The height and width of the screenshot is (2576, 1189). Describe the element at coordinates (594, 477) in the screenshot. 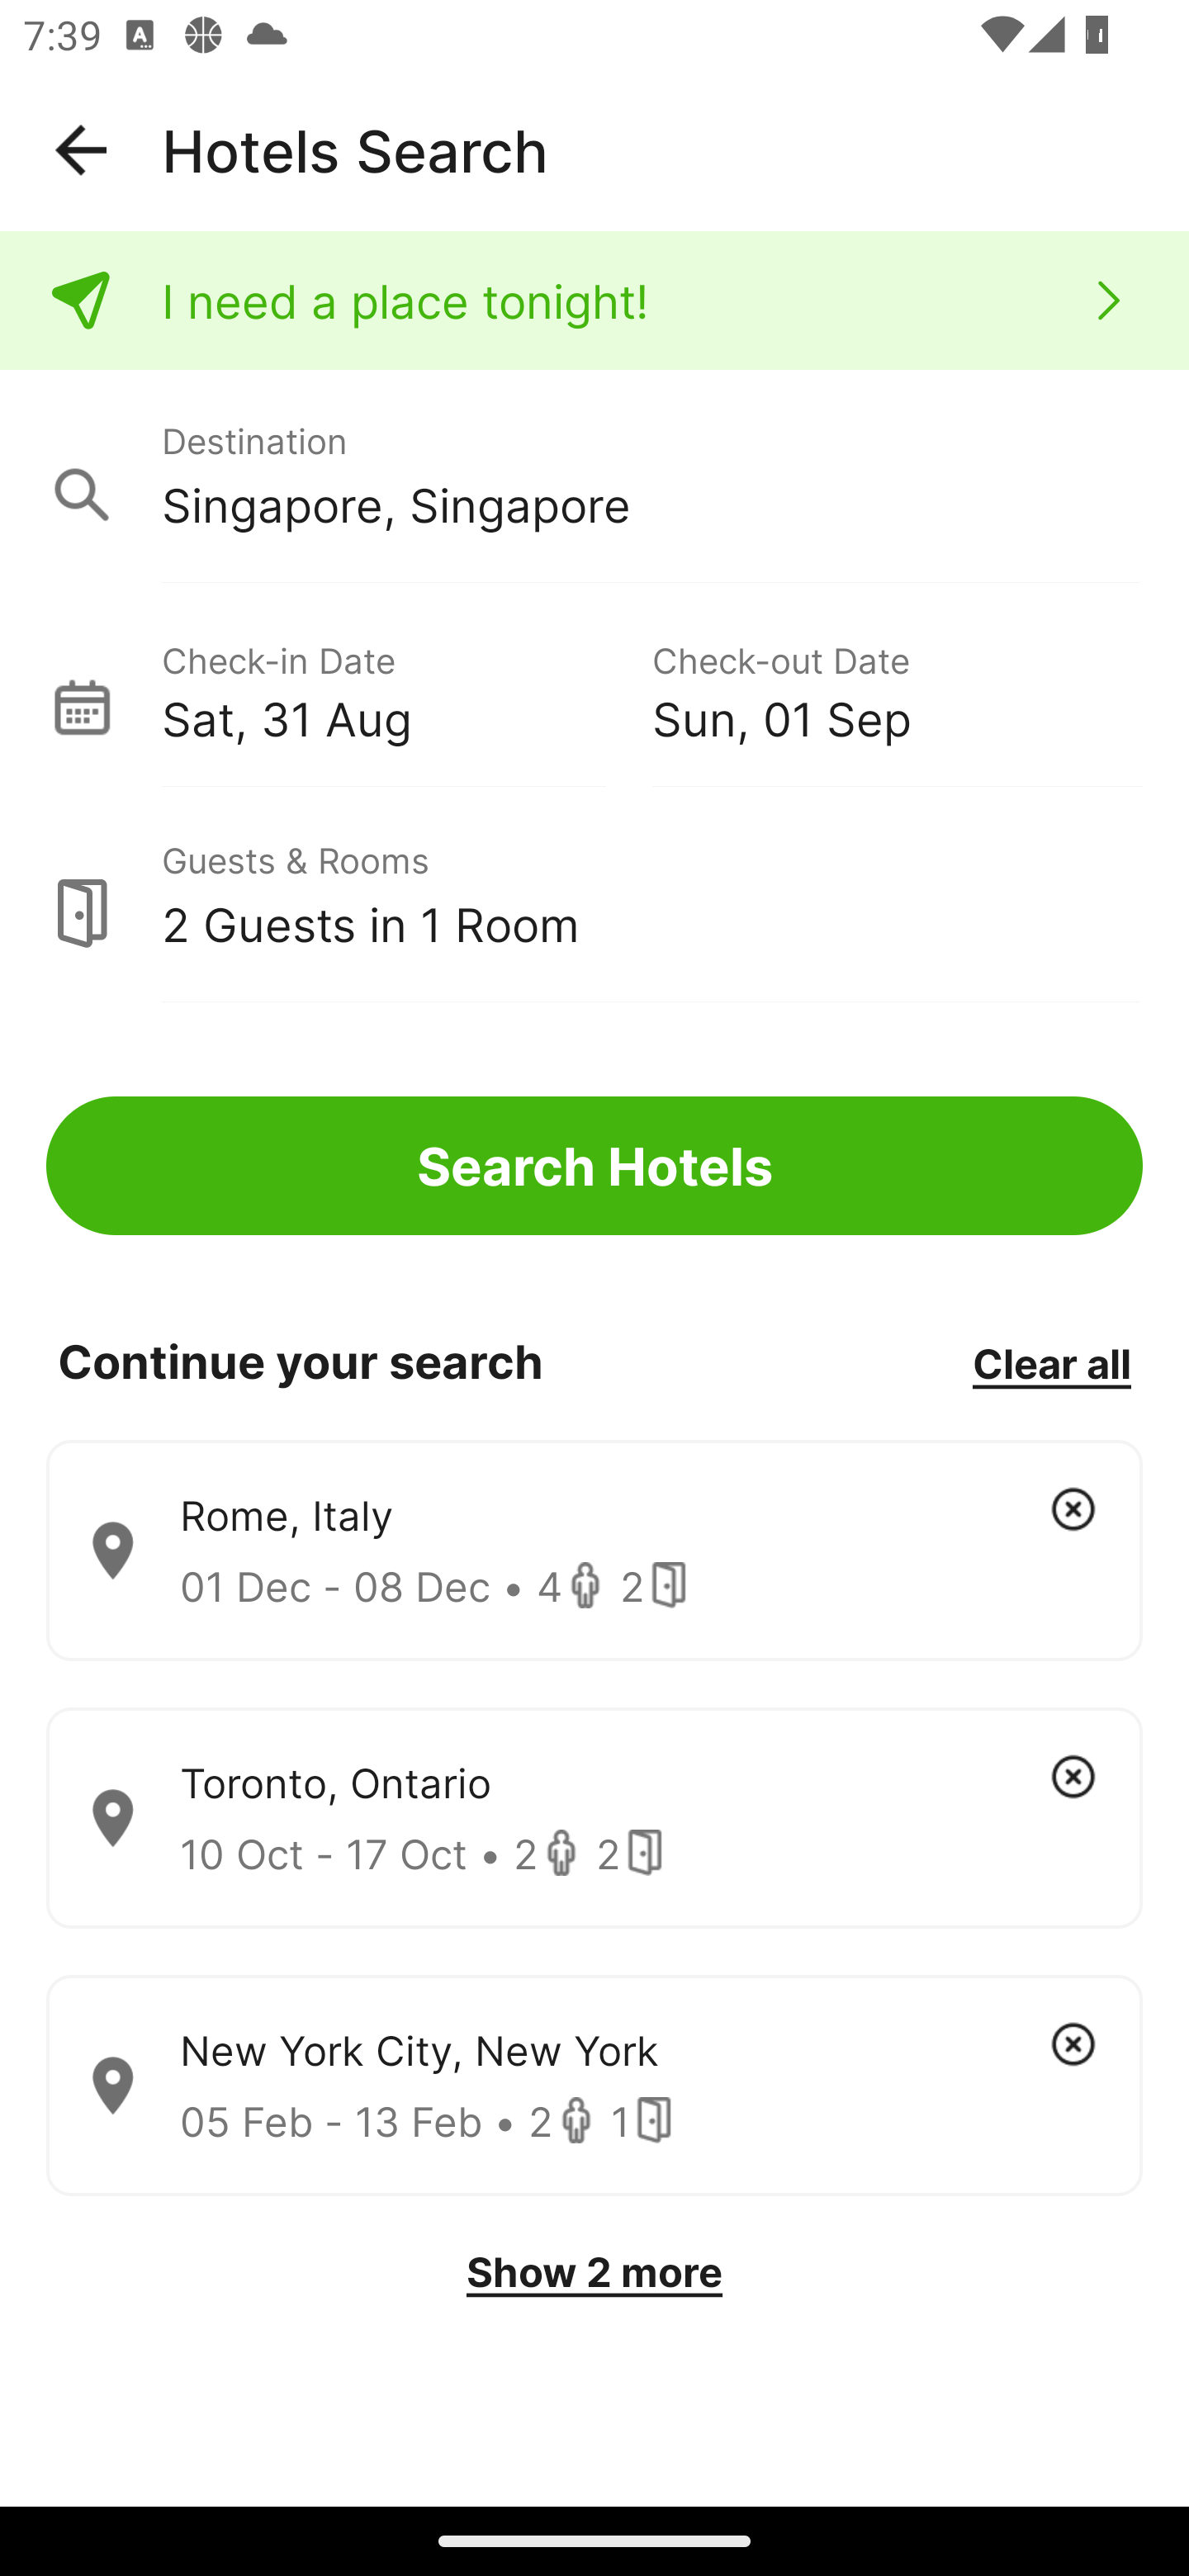

I see `Destination Singapore, Singapore` at that location.